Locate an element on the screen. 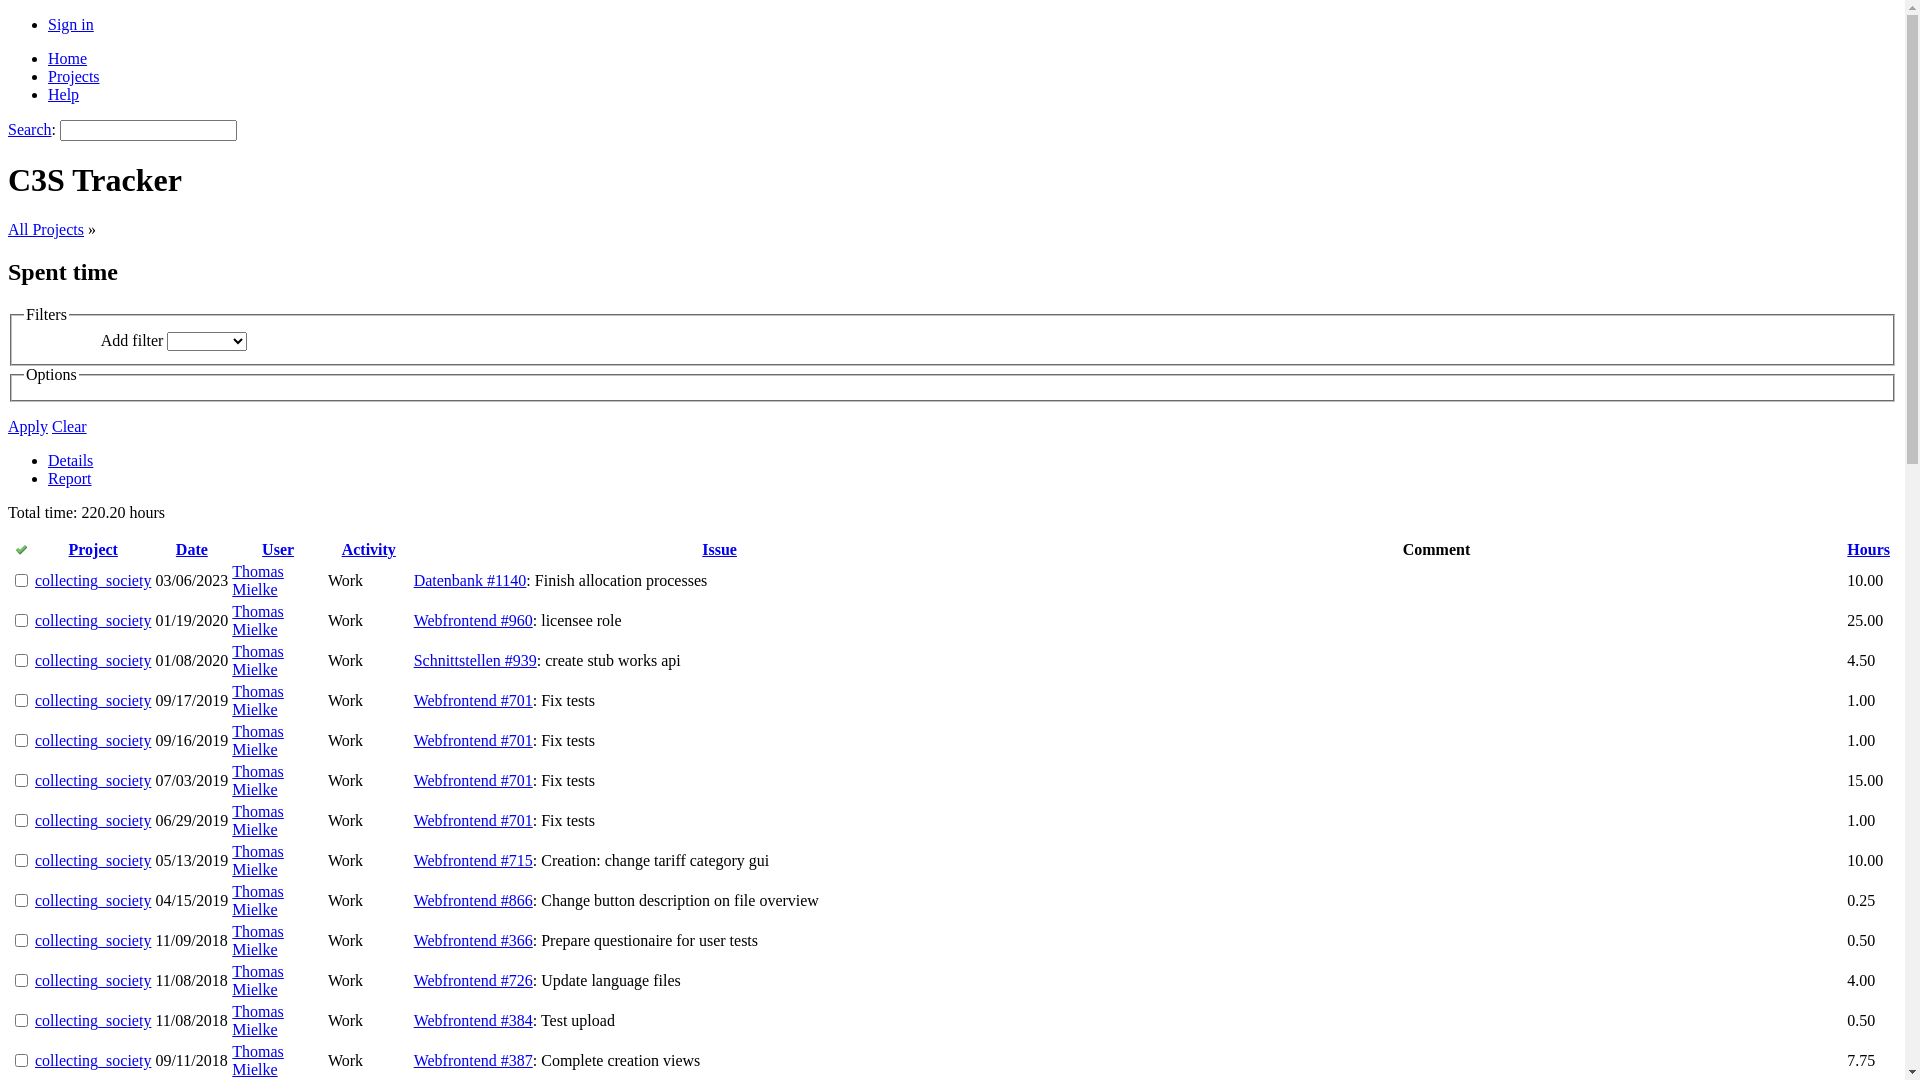 This screenshot has width=1920, height=1080. collecting_society is located at coordinates (93, 700).